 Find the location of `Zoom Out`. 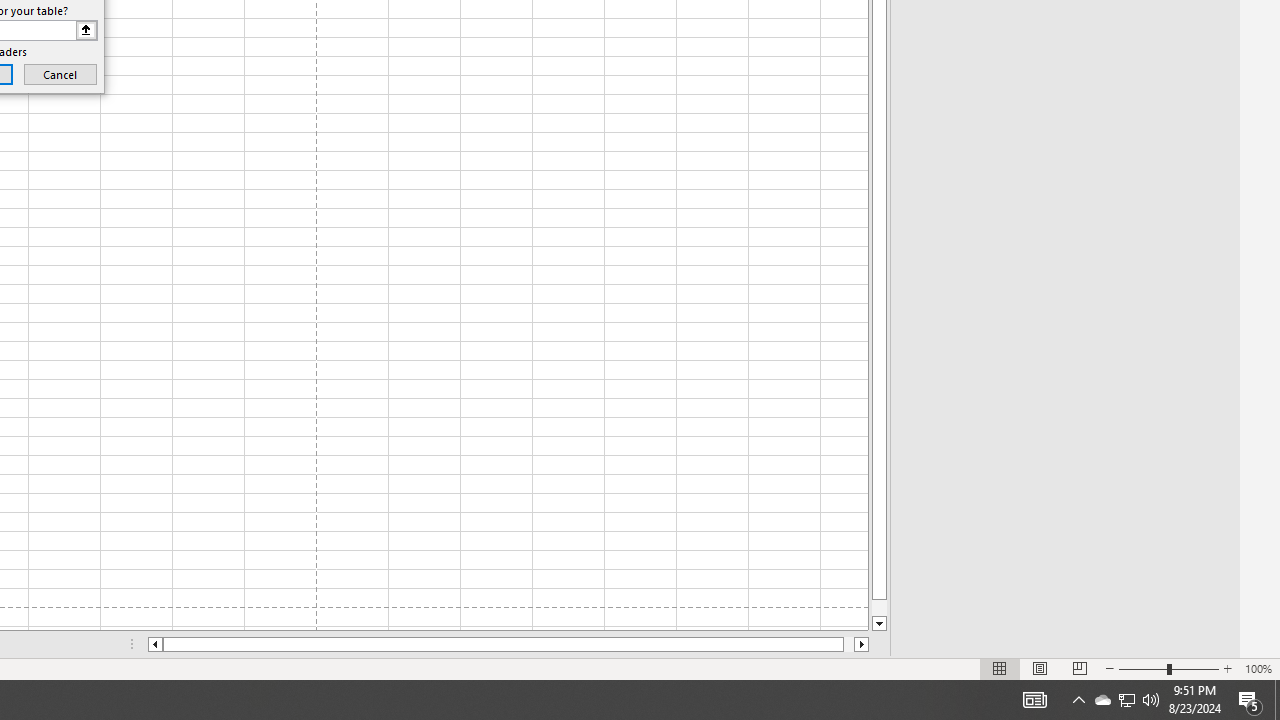

Zoom Out is located at coordinates (1142, 668).